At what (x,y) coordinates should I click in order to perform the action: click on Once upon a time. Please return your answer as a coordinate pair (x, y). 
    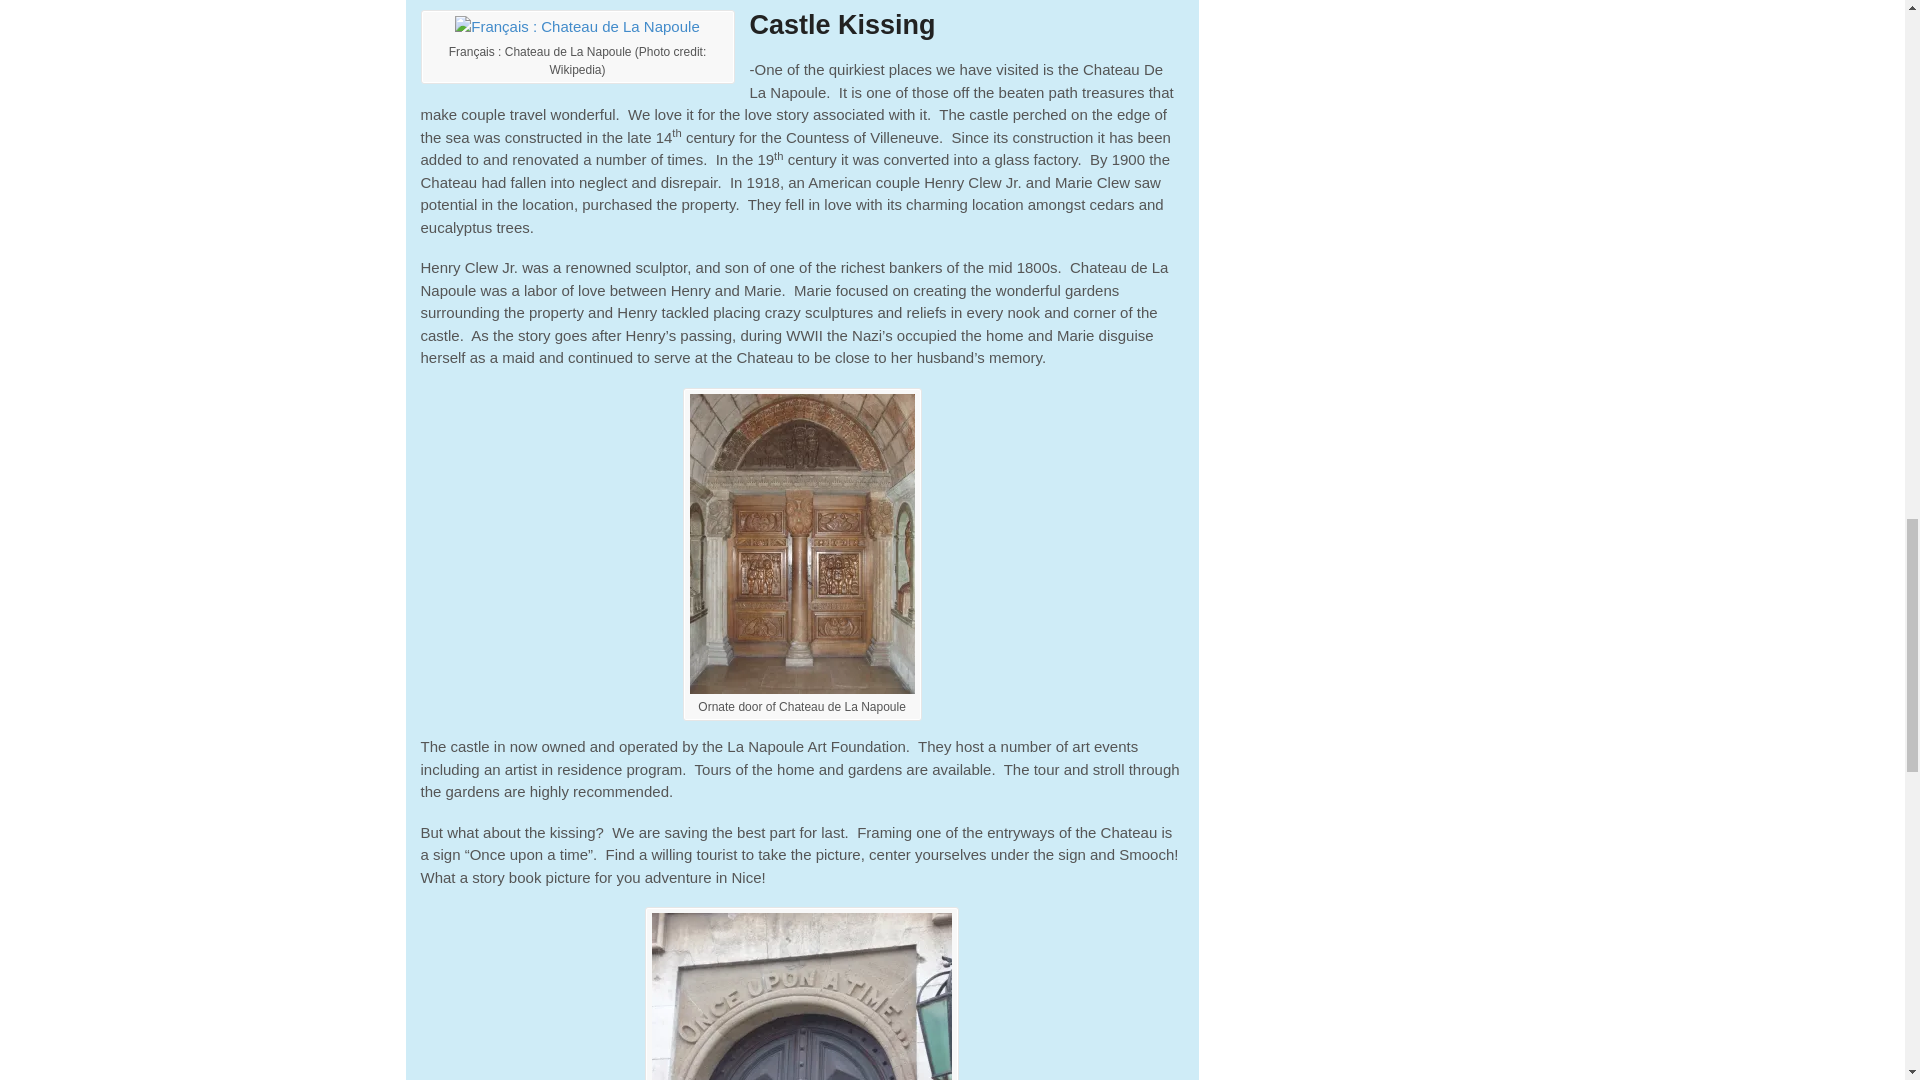
    Looking at the image, I should click on (802, 994).